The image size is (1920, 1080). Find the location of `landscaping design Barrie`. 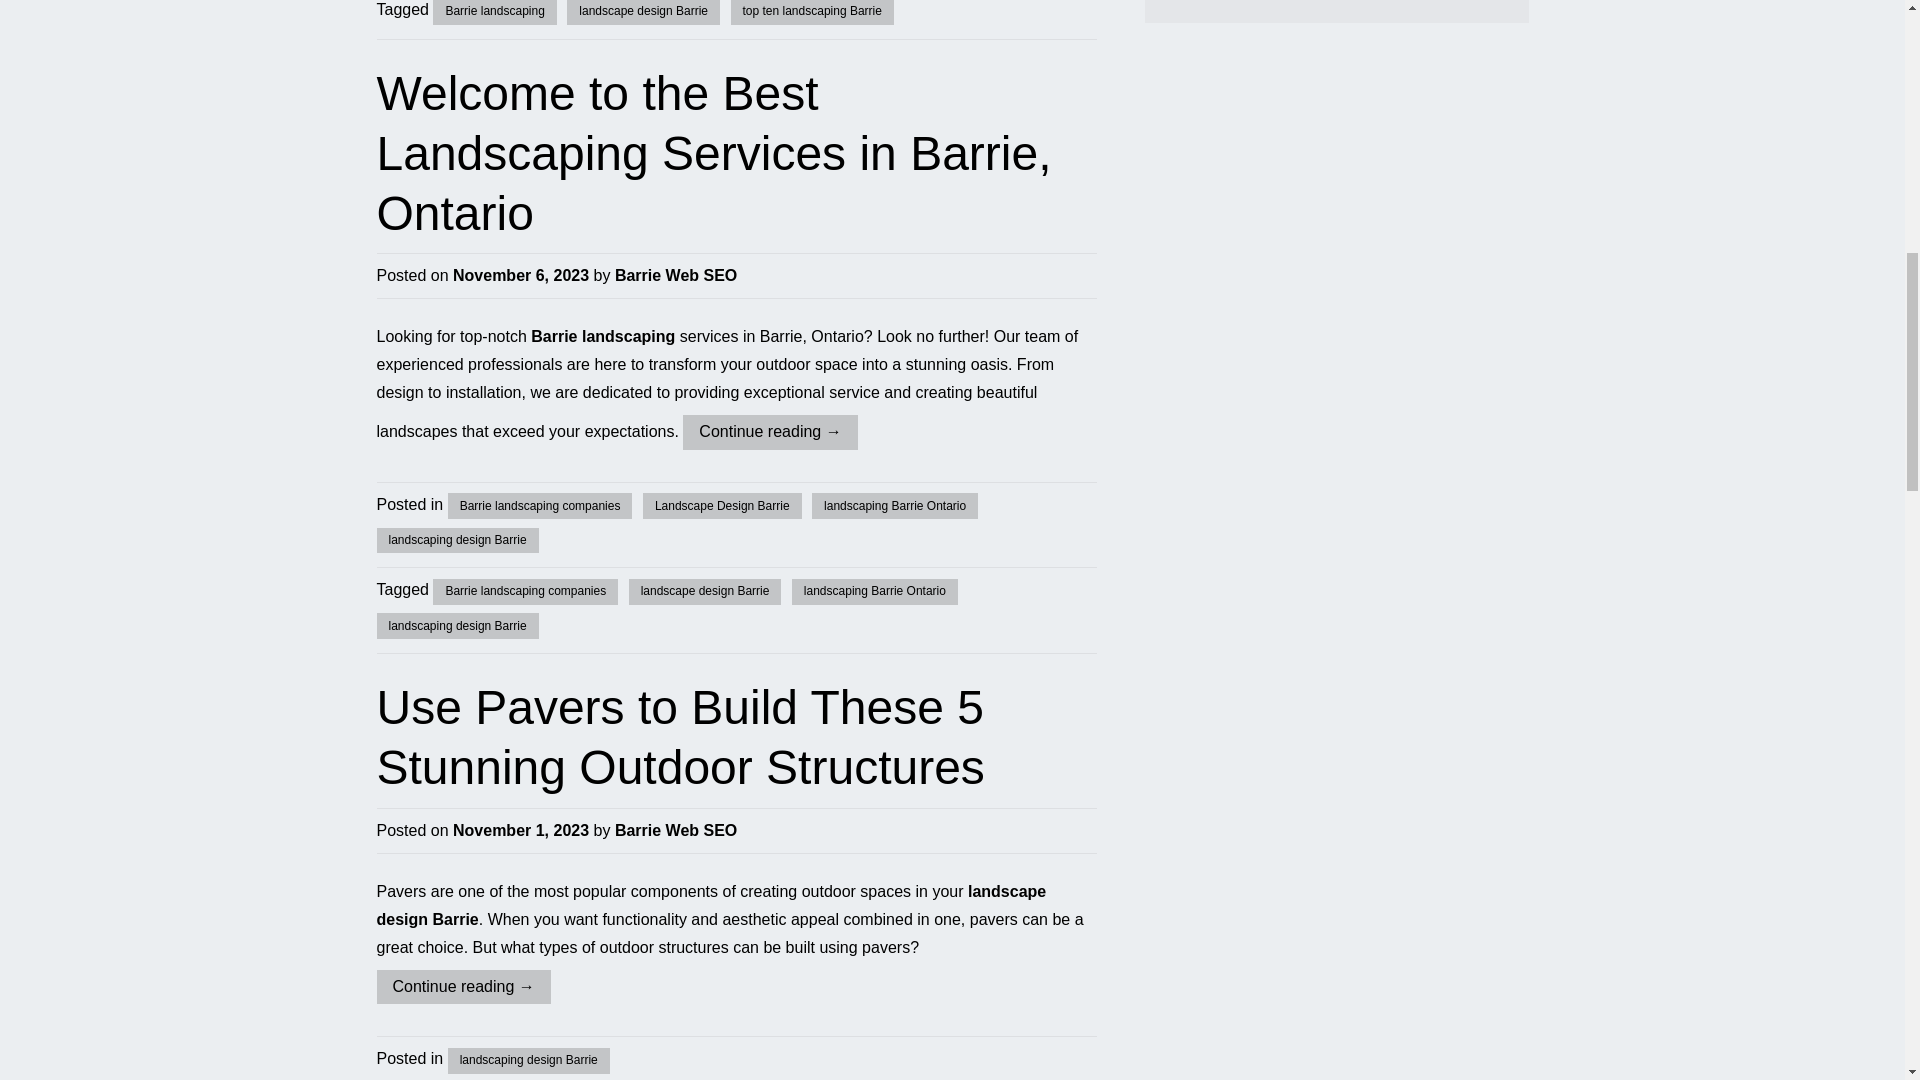

landscaping design Barrie is located at coordinates (456, 626).